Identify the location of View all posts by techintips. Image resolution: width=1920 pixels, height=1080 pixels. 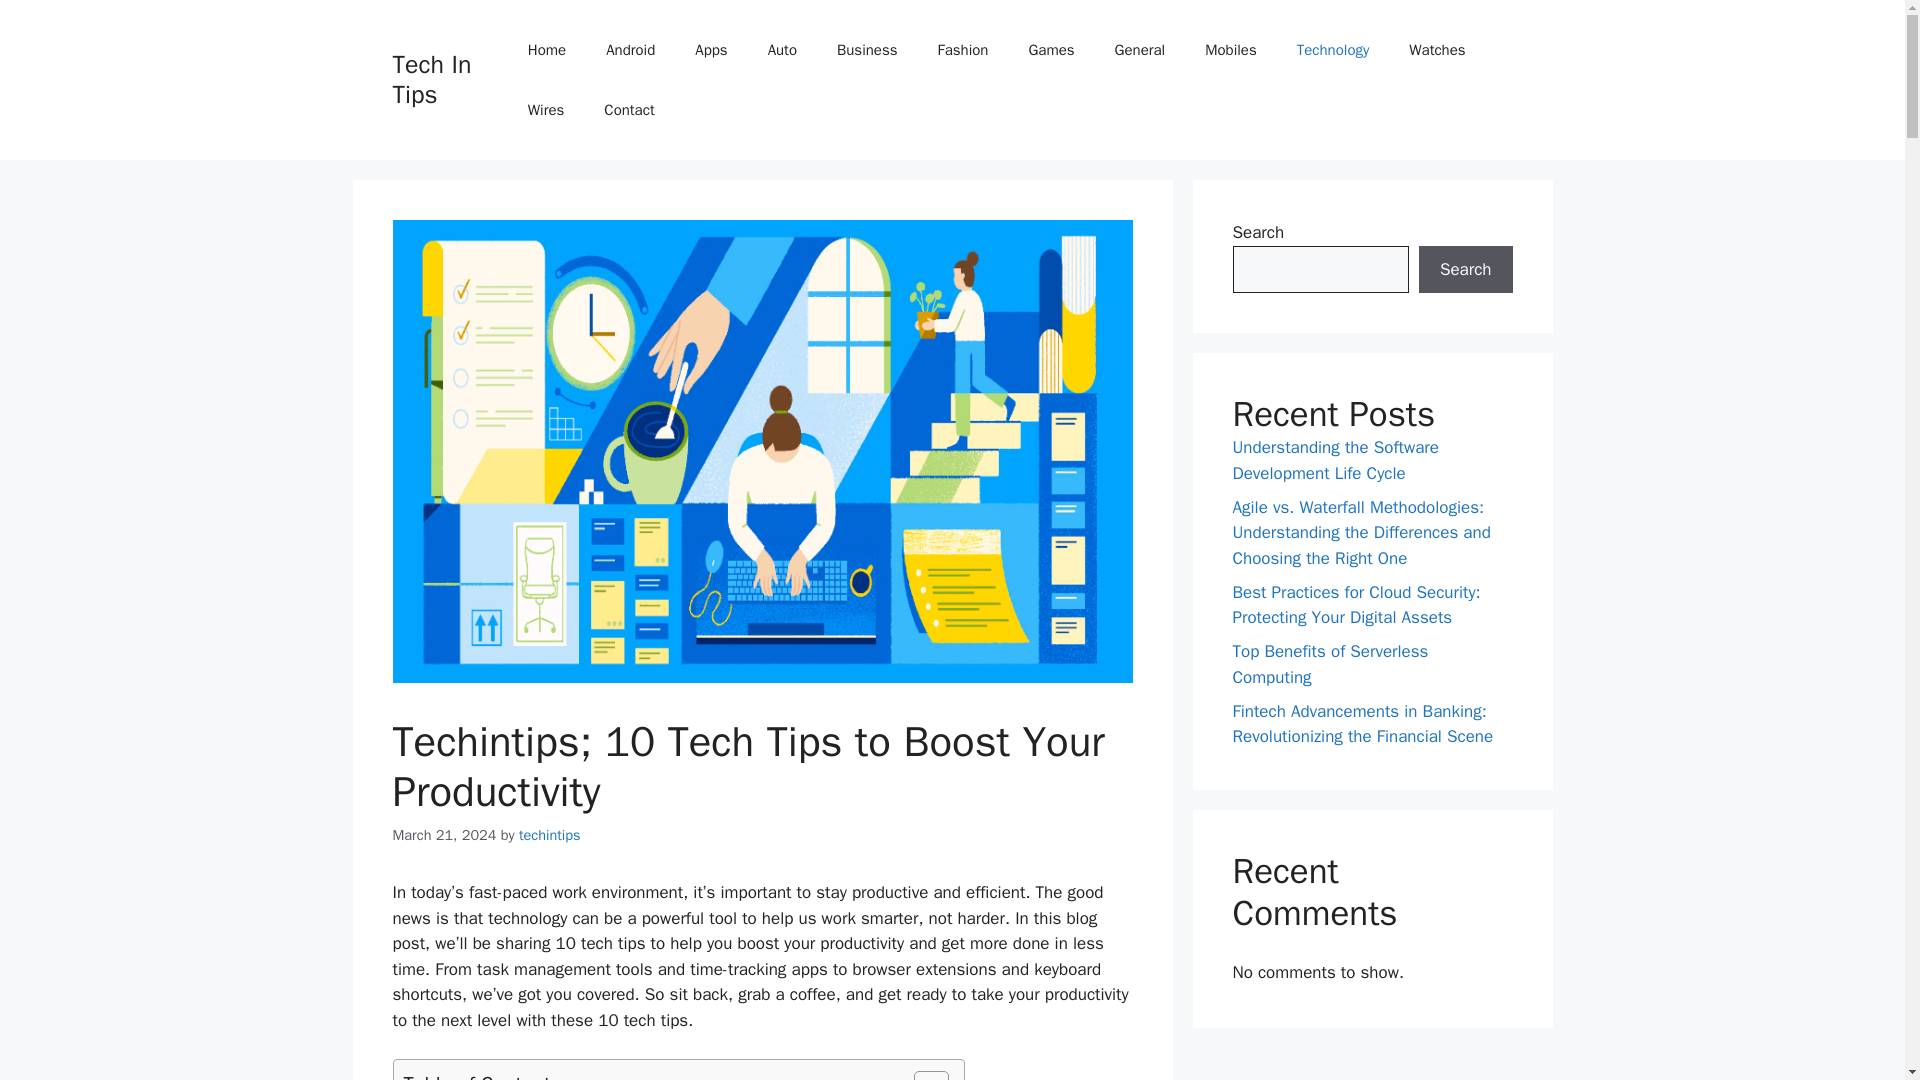
(550, 834).